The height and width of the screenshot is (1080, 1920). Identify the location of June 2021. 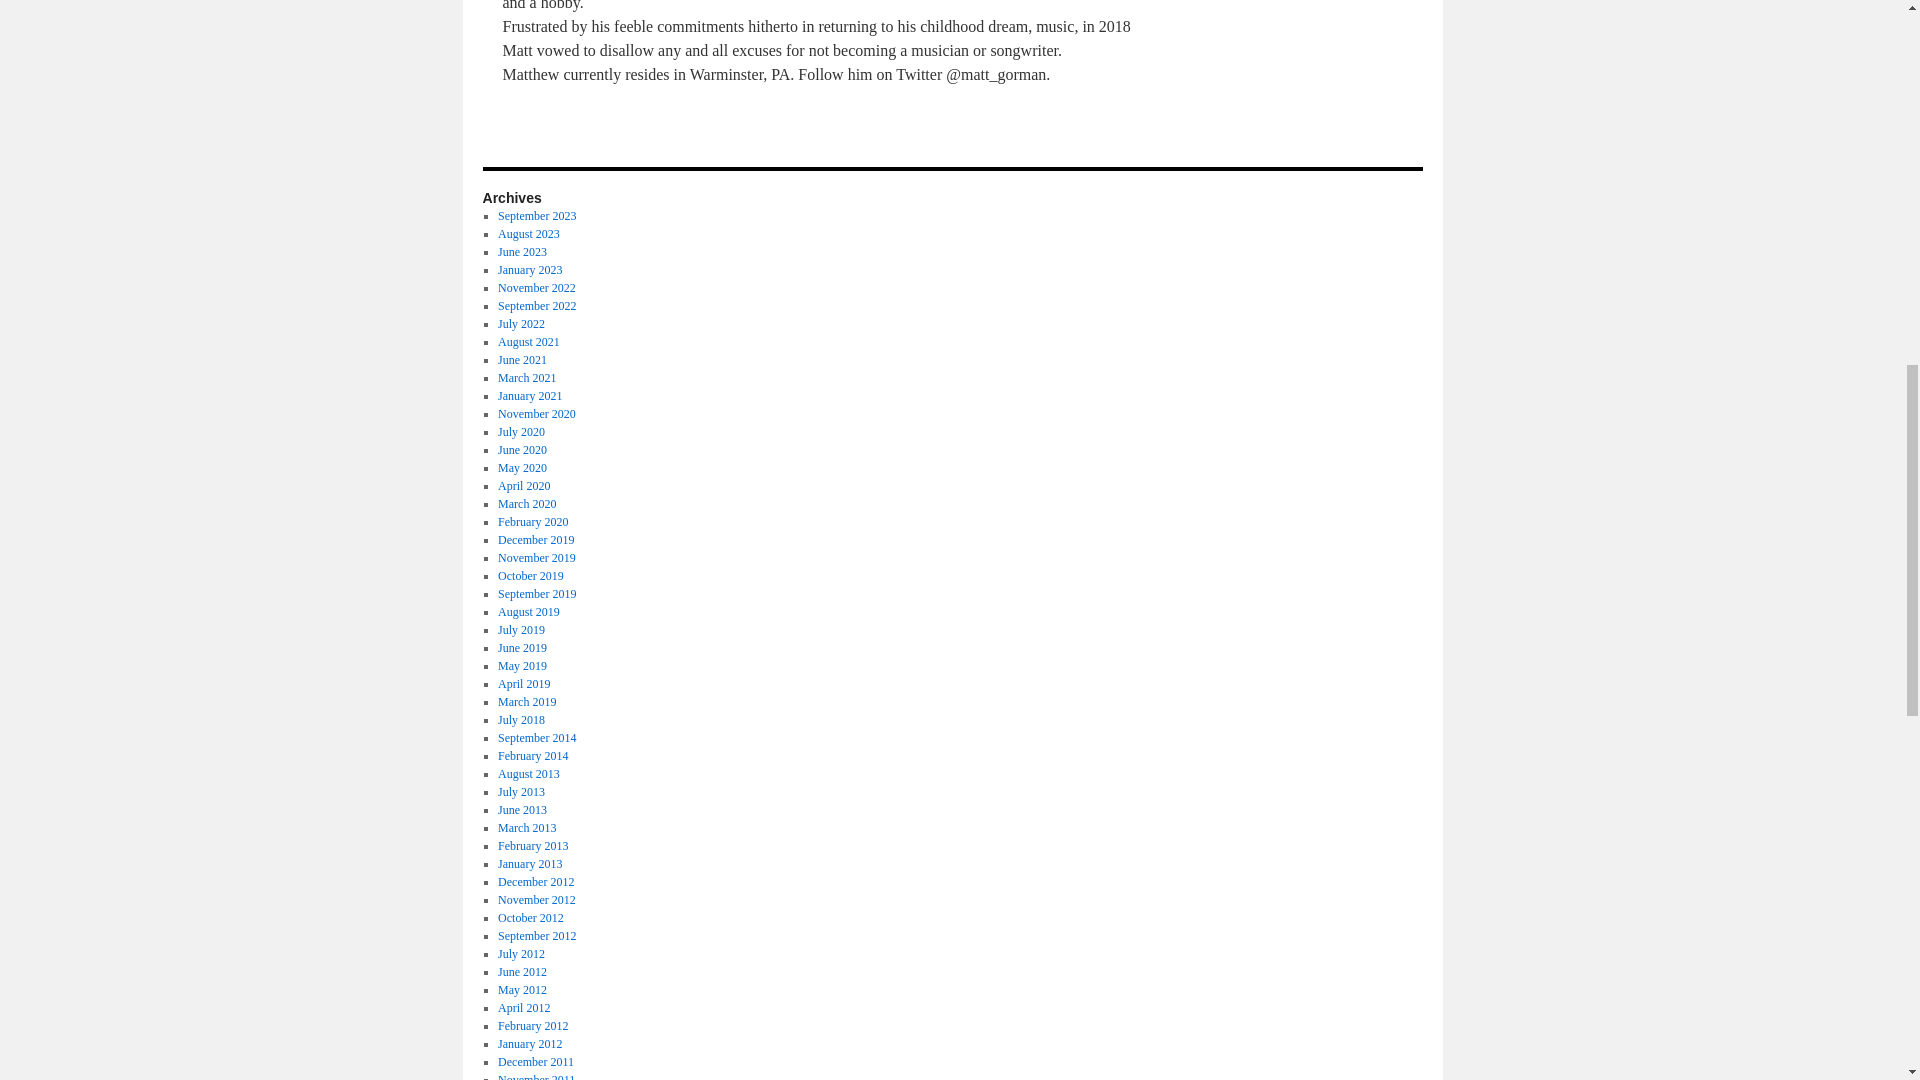
(522, 360).